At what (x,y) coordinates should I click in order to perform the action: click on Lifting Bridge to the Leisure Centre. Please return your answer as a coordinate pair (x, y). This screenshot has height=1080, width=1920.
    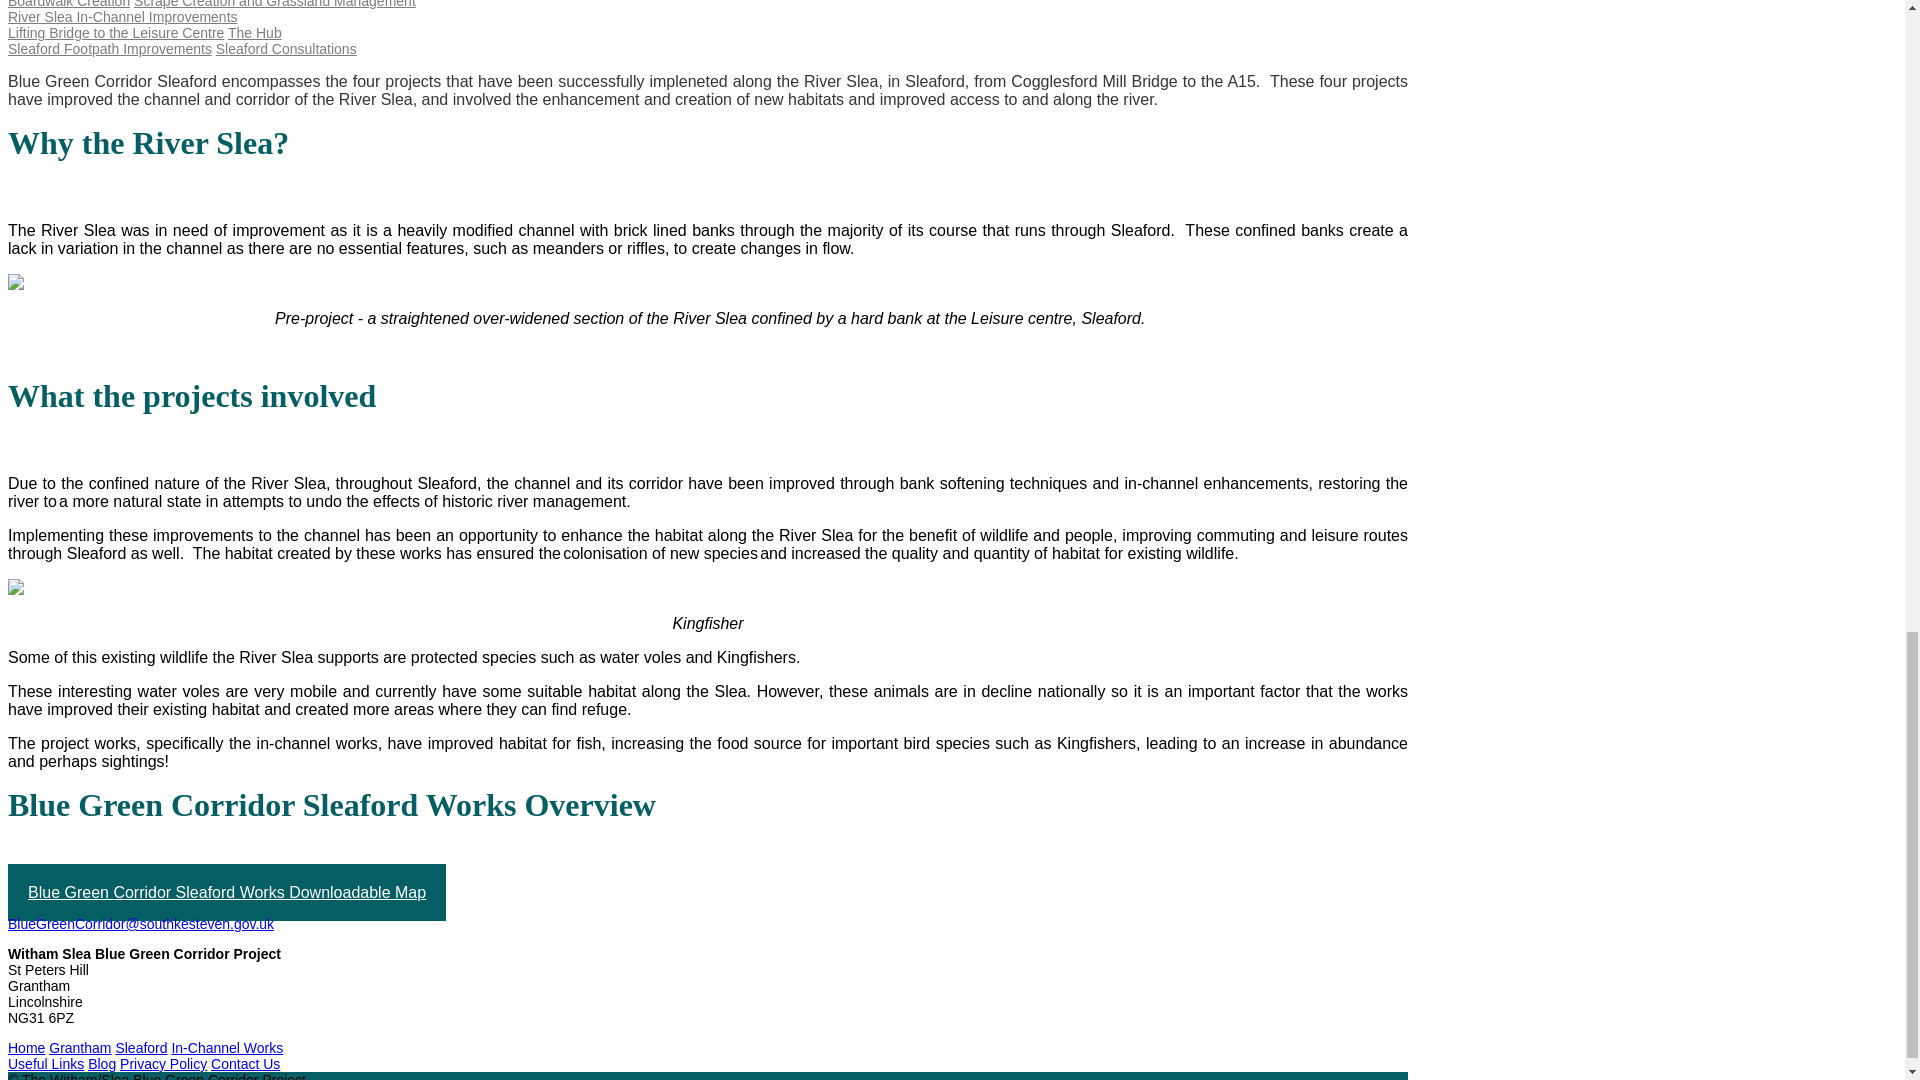
    Looking at the image, I should click on (116, 32).